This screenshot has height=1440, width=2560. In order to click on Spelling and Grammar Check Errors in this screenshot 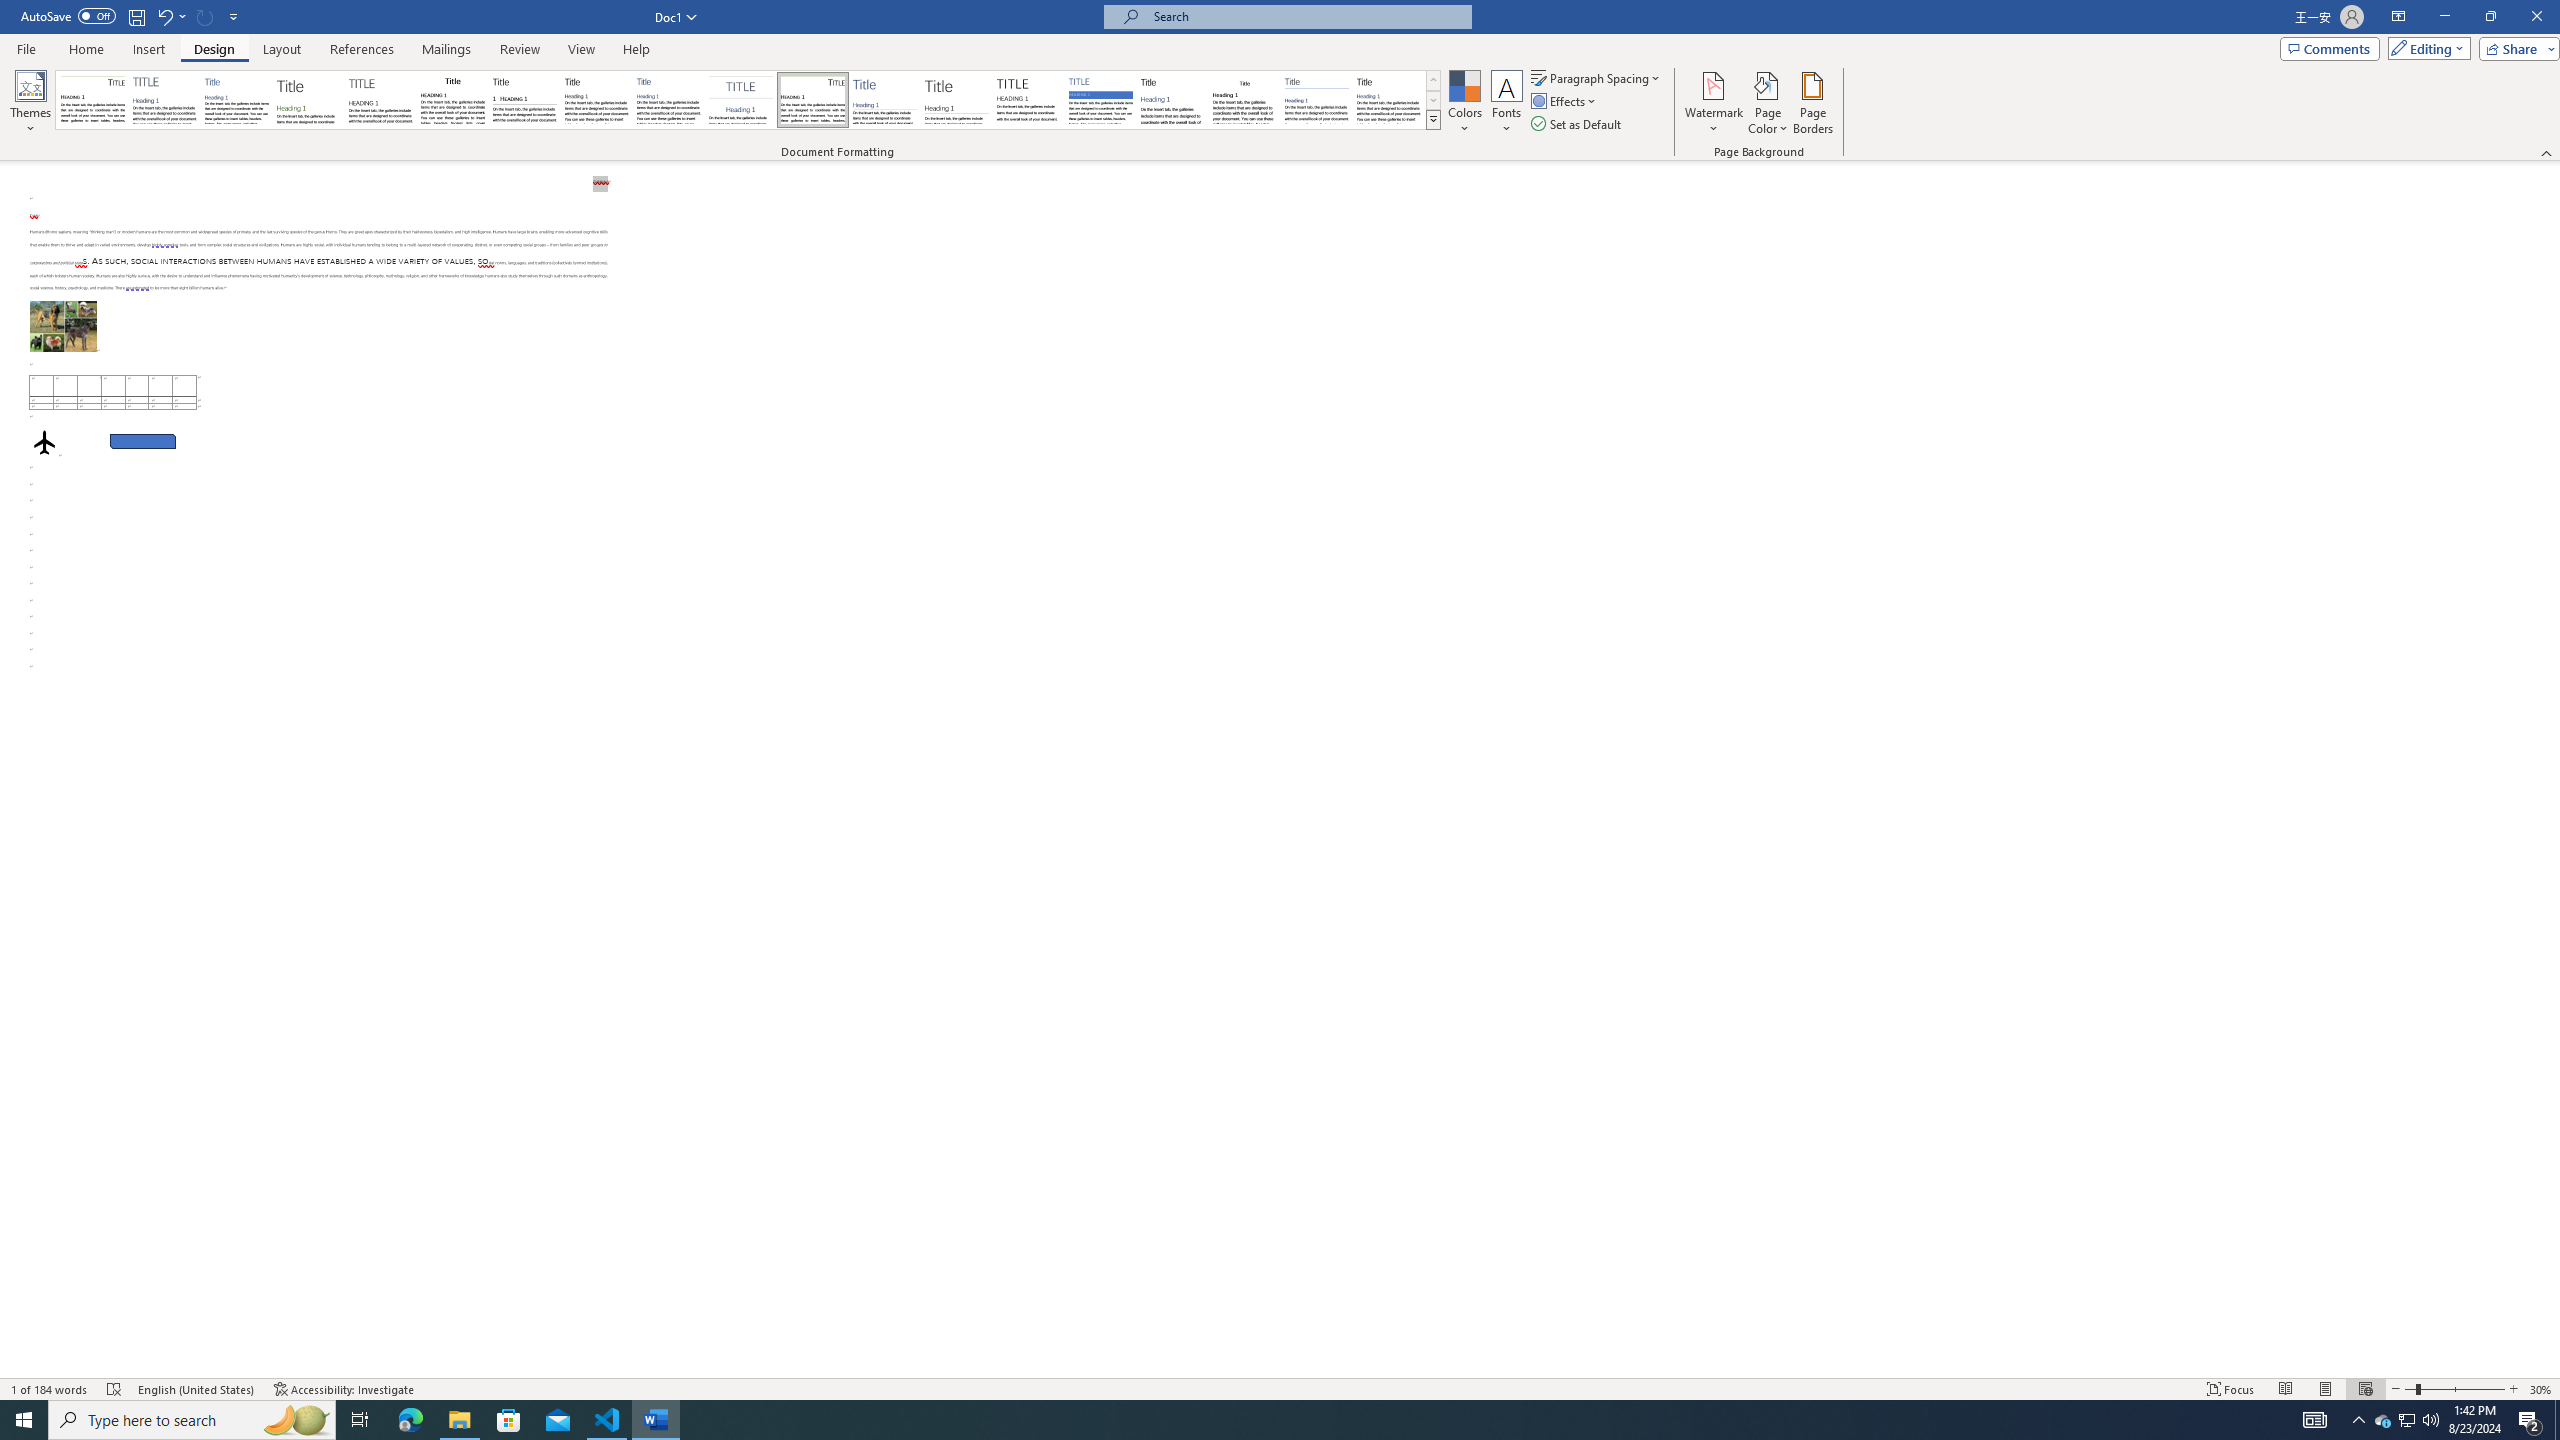, I will do `click(114, 1389)`.